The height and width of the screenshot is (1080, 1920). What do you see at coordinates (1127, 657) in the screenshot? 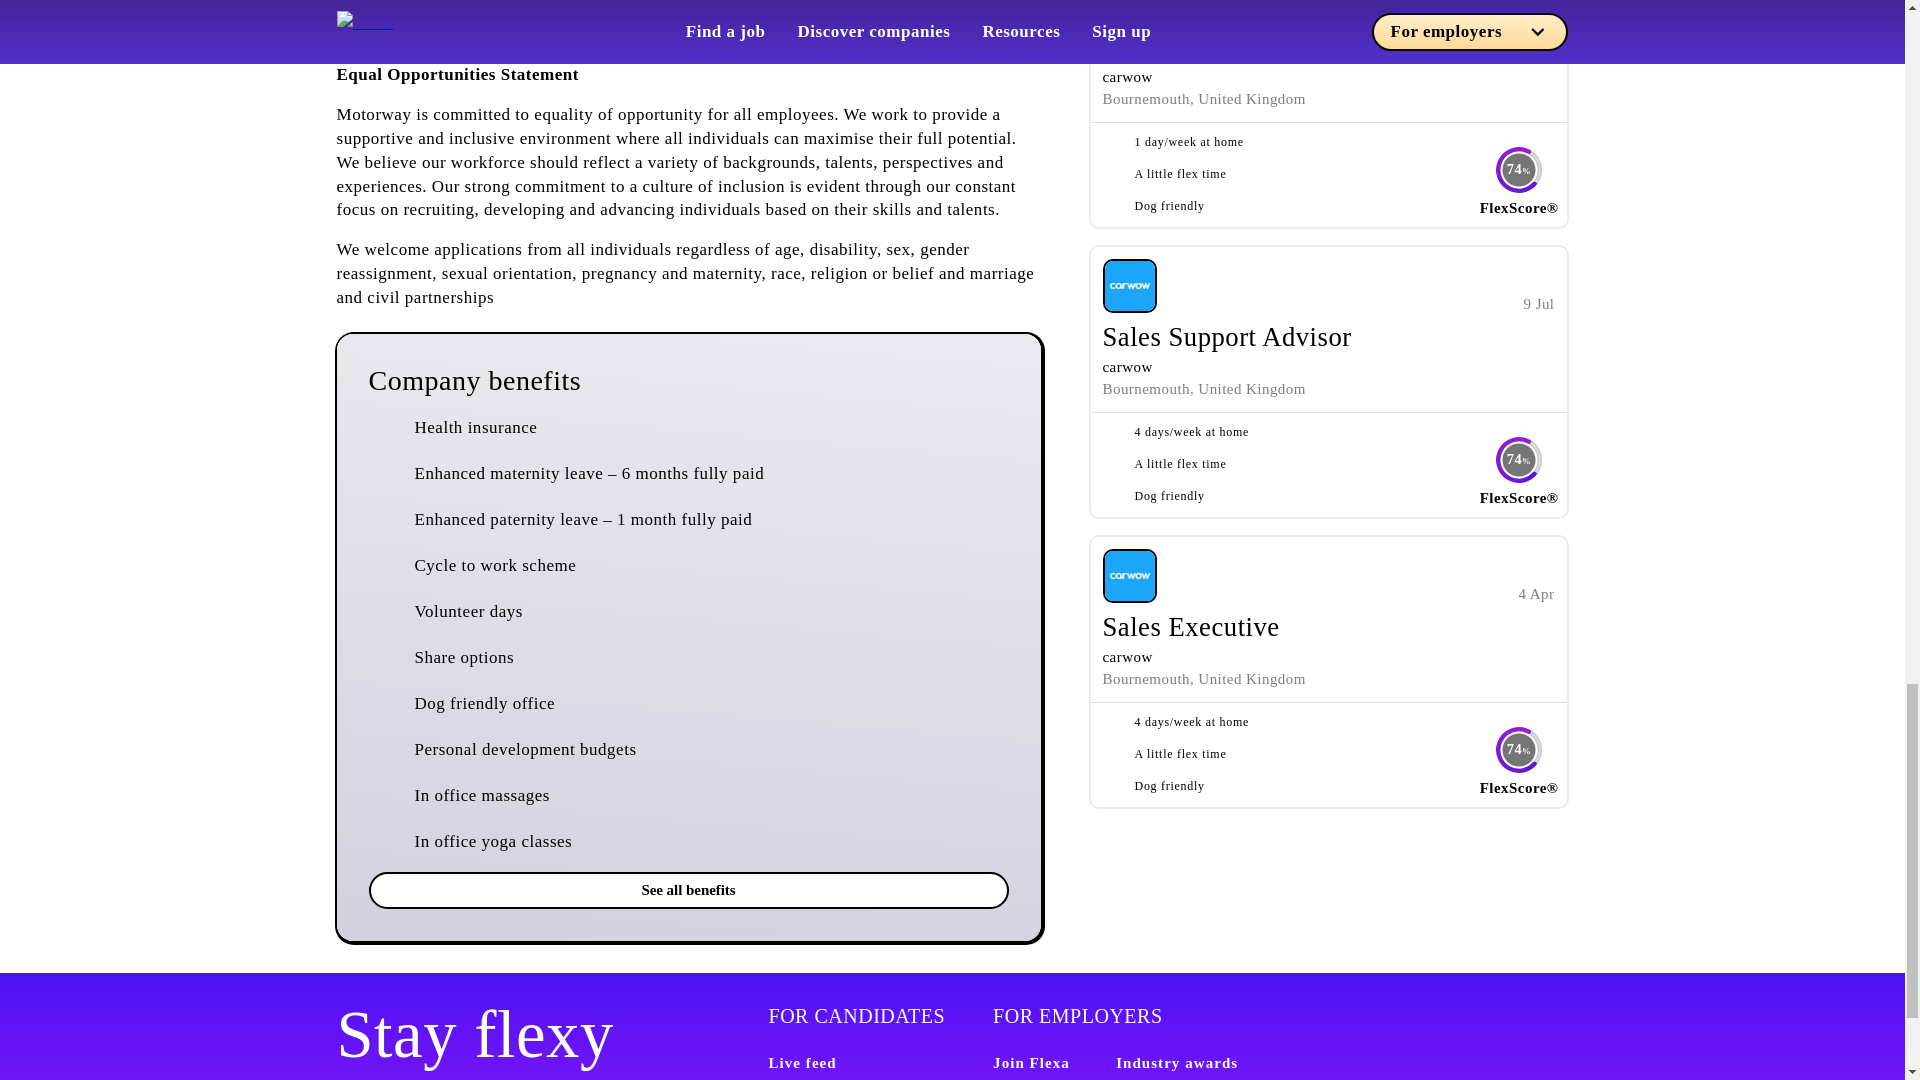
I see `carwow` at bounding box center [1127, 657].